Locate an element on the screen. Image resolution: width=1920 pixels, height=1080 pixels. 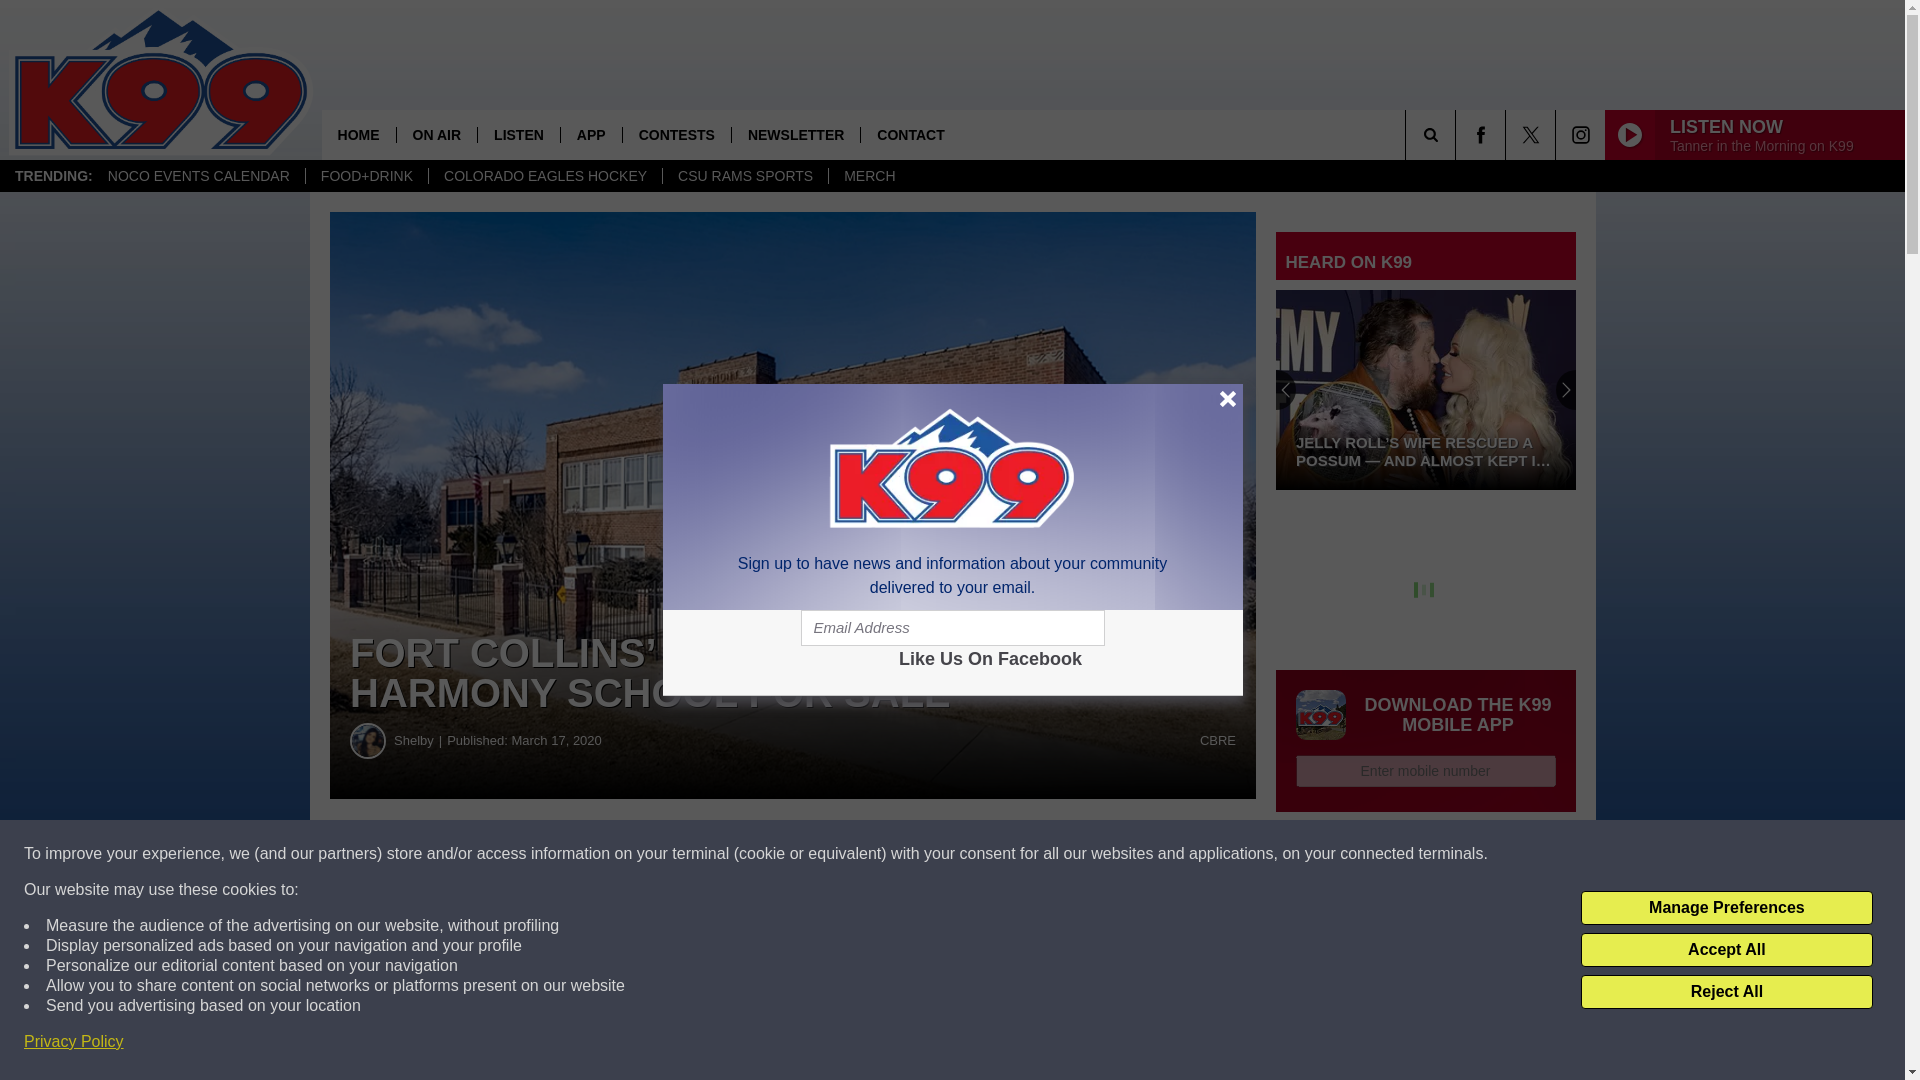
CSU RAMS SPORTS is located at coordinates (744, 176).